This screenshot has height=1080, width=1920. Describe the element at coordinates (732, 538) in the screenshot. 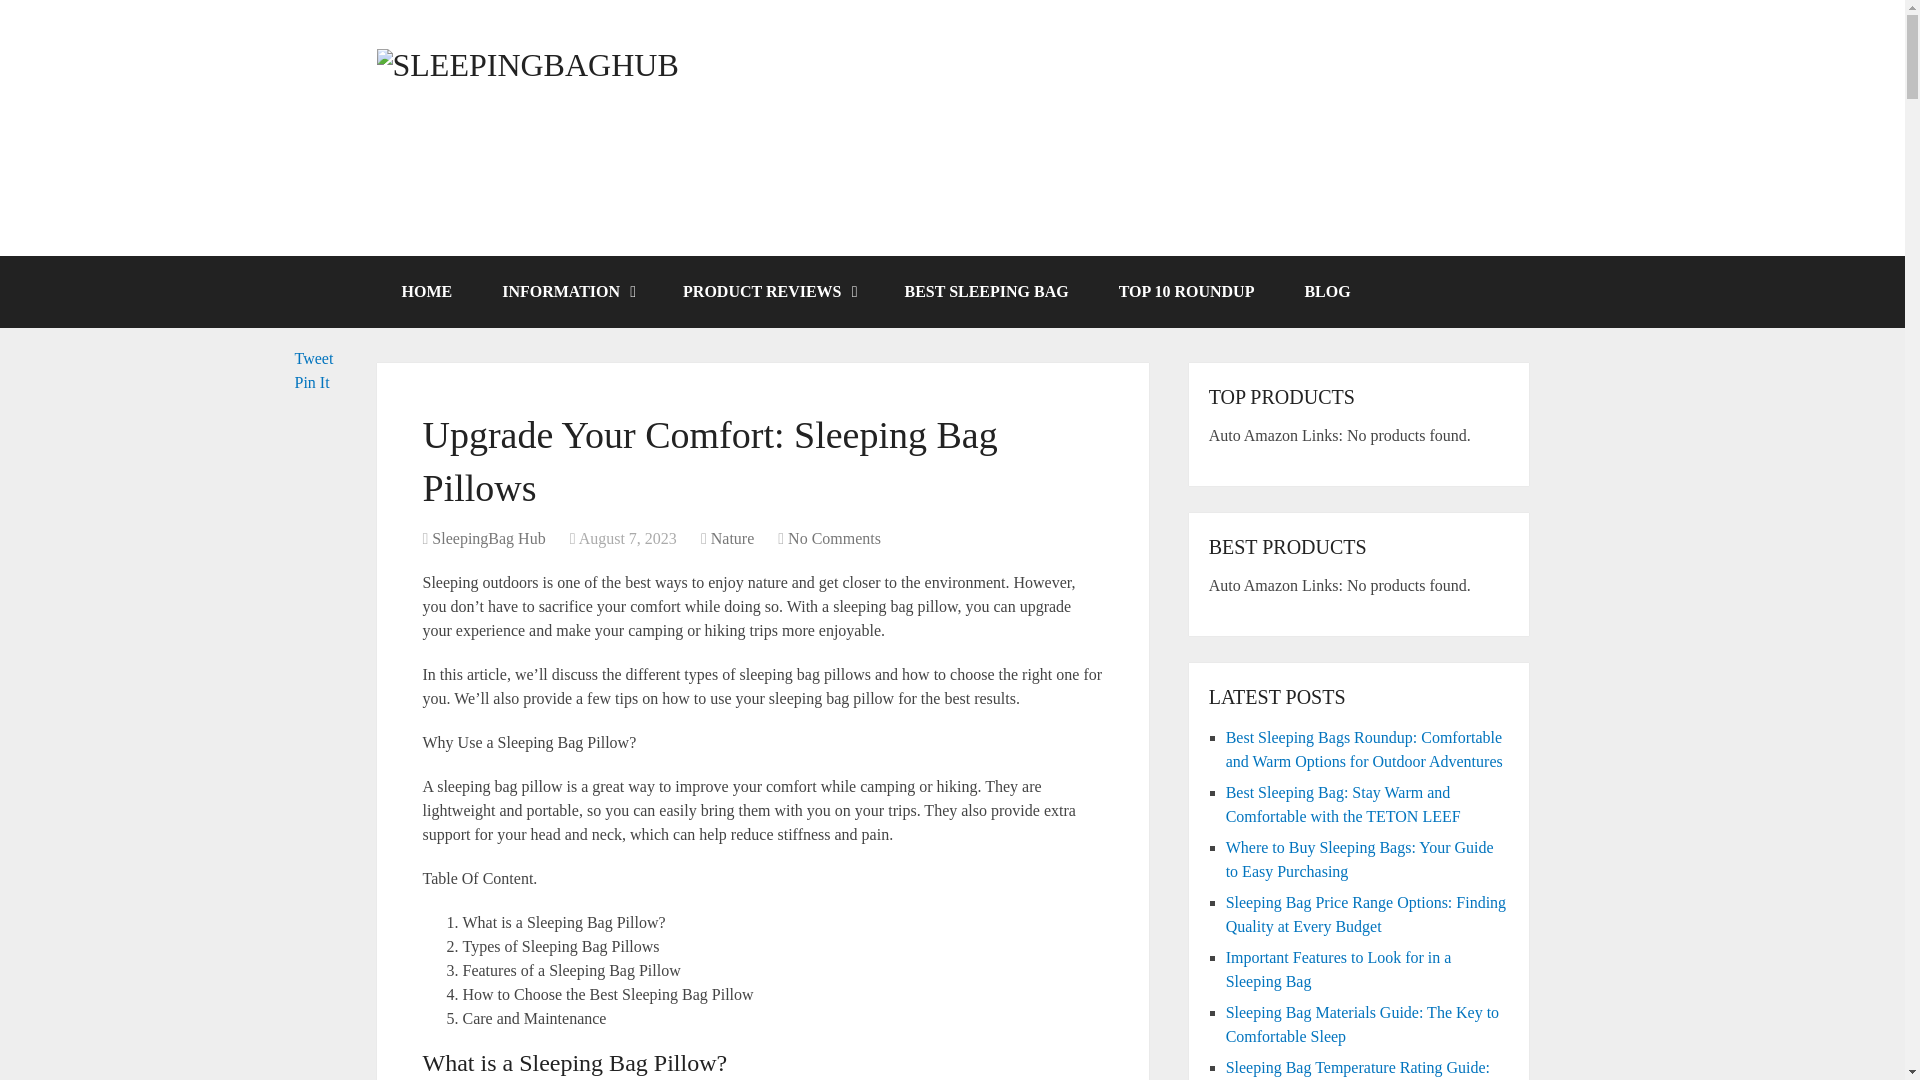

I see `Nature` at that location.